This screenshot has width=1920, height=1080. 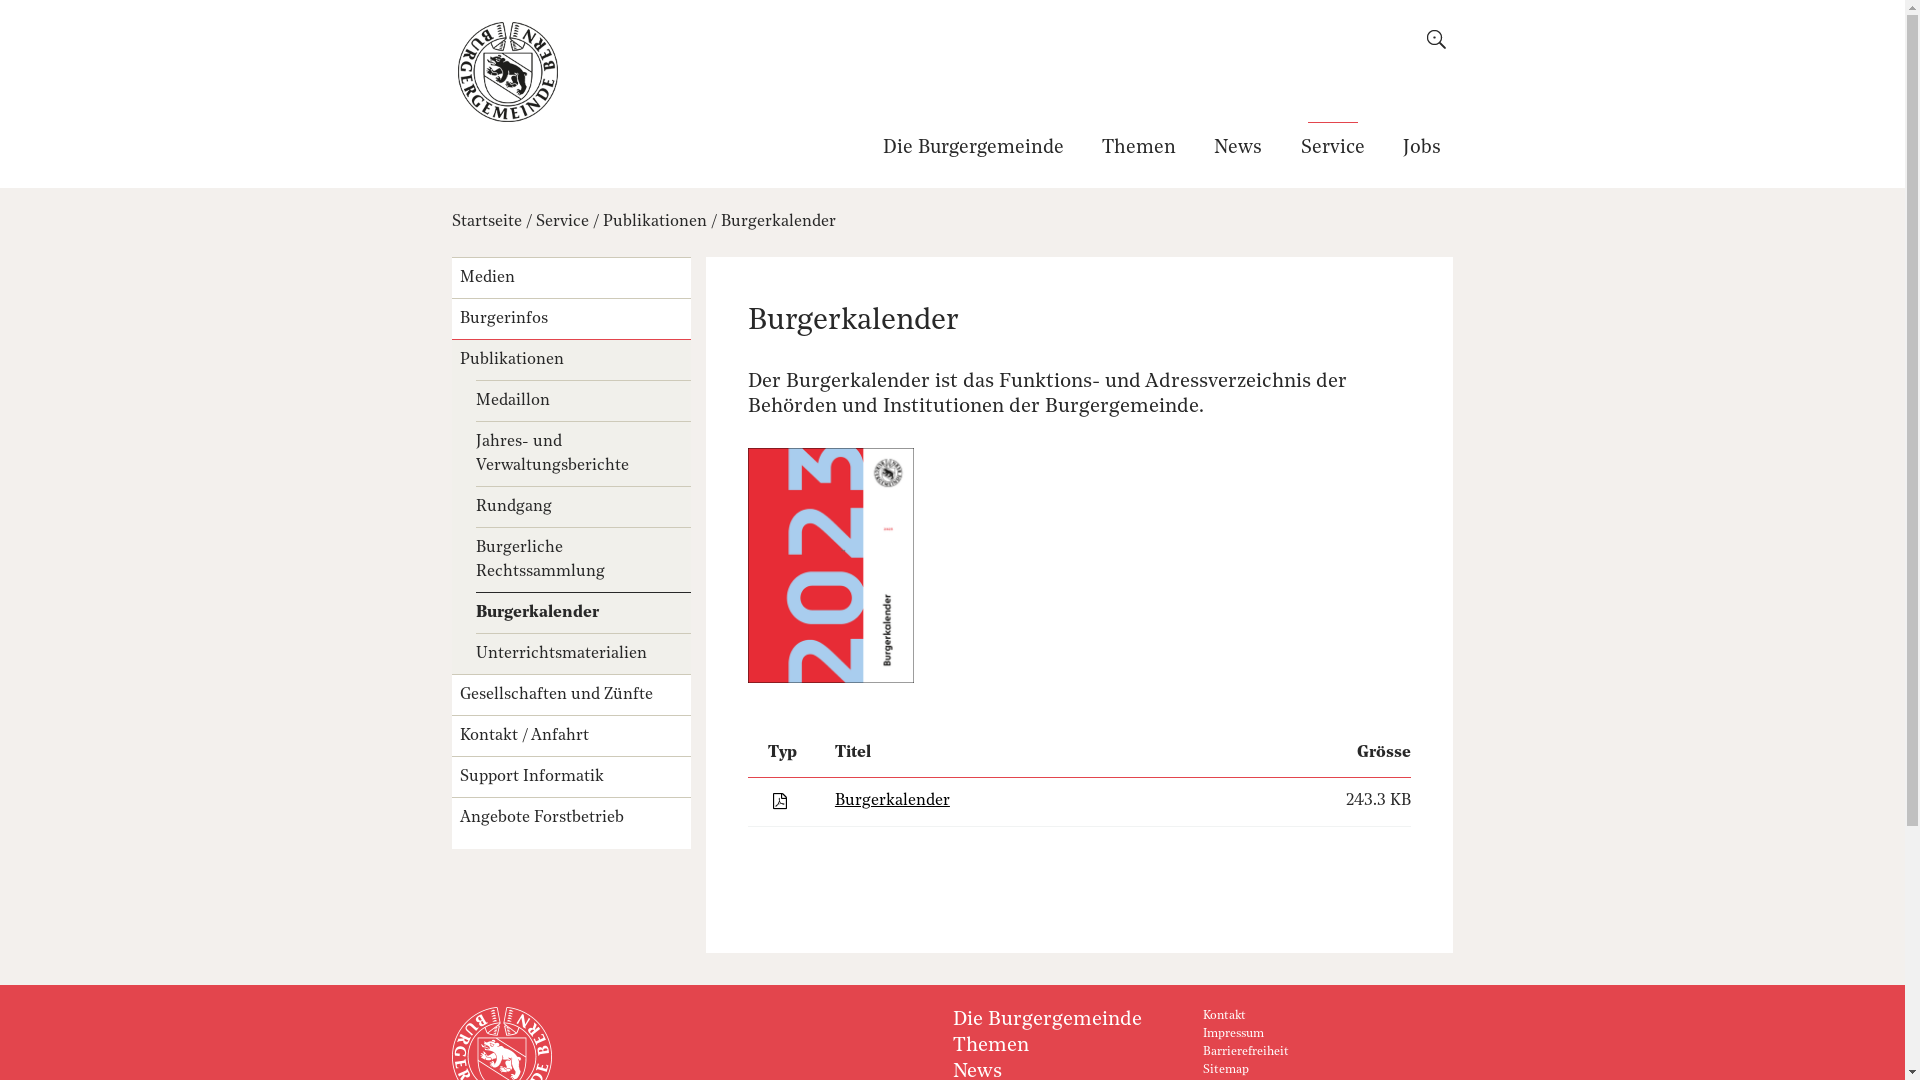 What do you see at coordinates (571, 818) in the screenshot?
I see `Angebote Forstbetrieb` at bounding box center [571, 818].